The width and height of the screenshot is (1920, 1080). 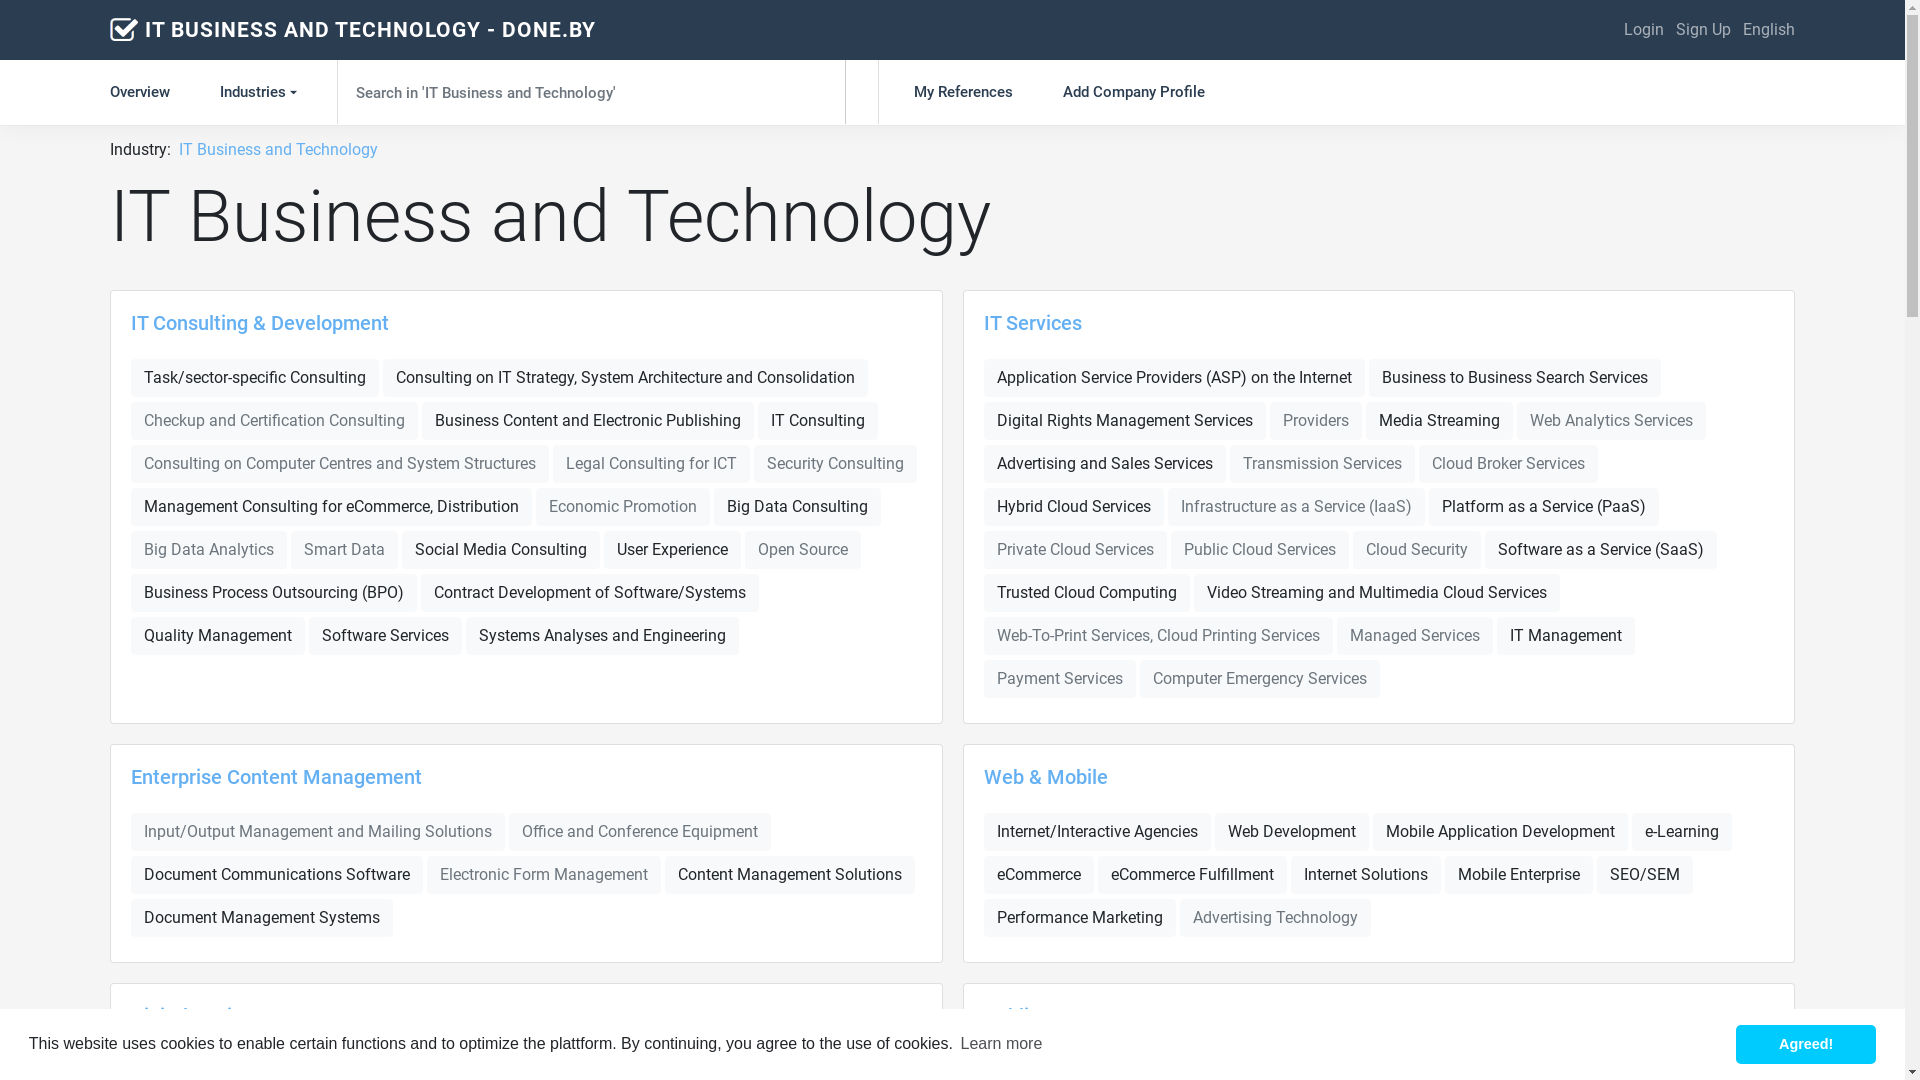 I want to click on eCommerce, so click(x=1038, y=874).